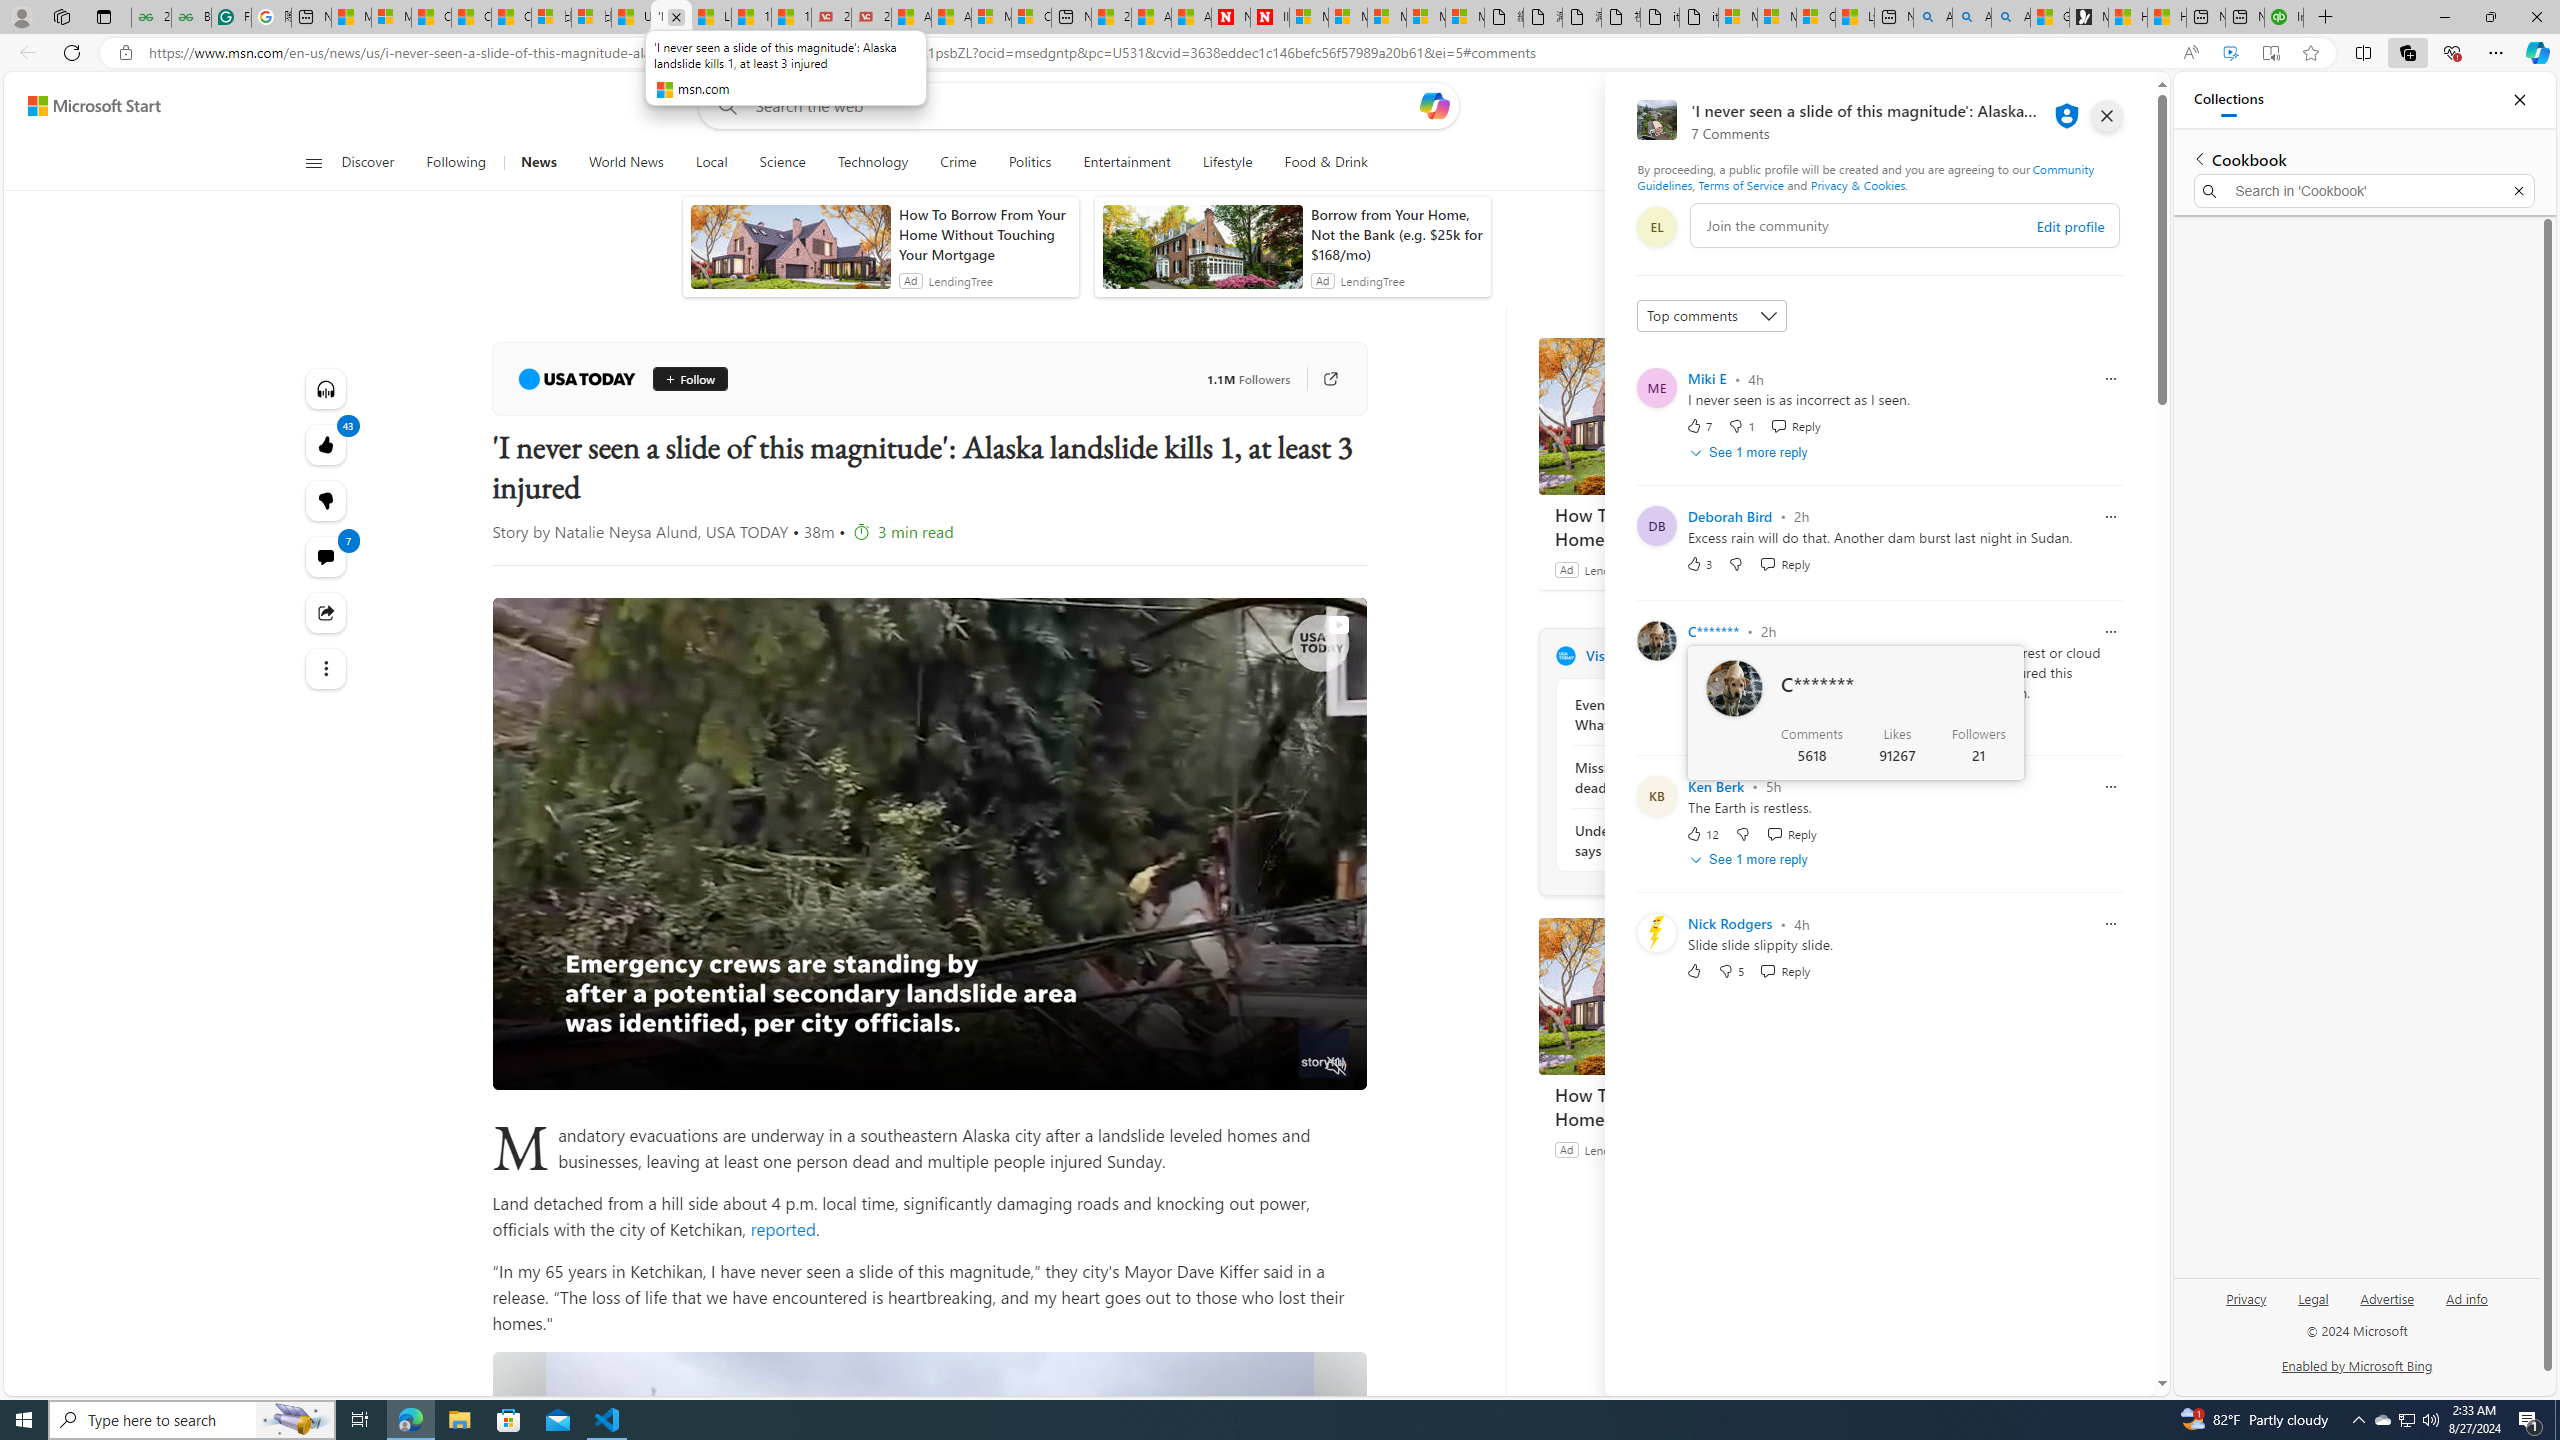 Image resolution: width=2560 pixels, height=1440 pixels. What do you see at coordinates (1693, 971) in the screenshot?
I see `Like` at bounding box center [1693, 971].